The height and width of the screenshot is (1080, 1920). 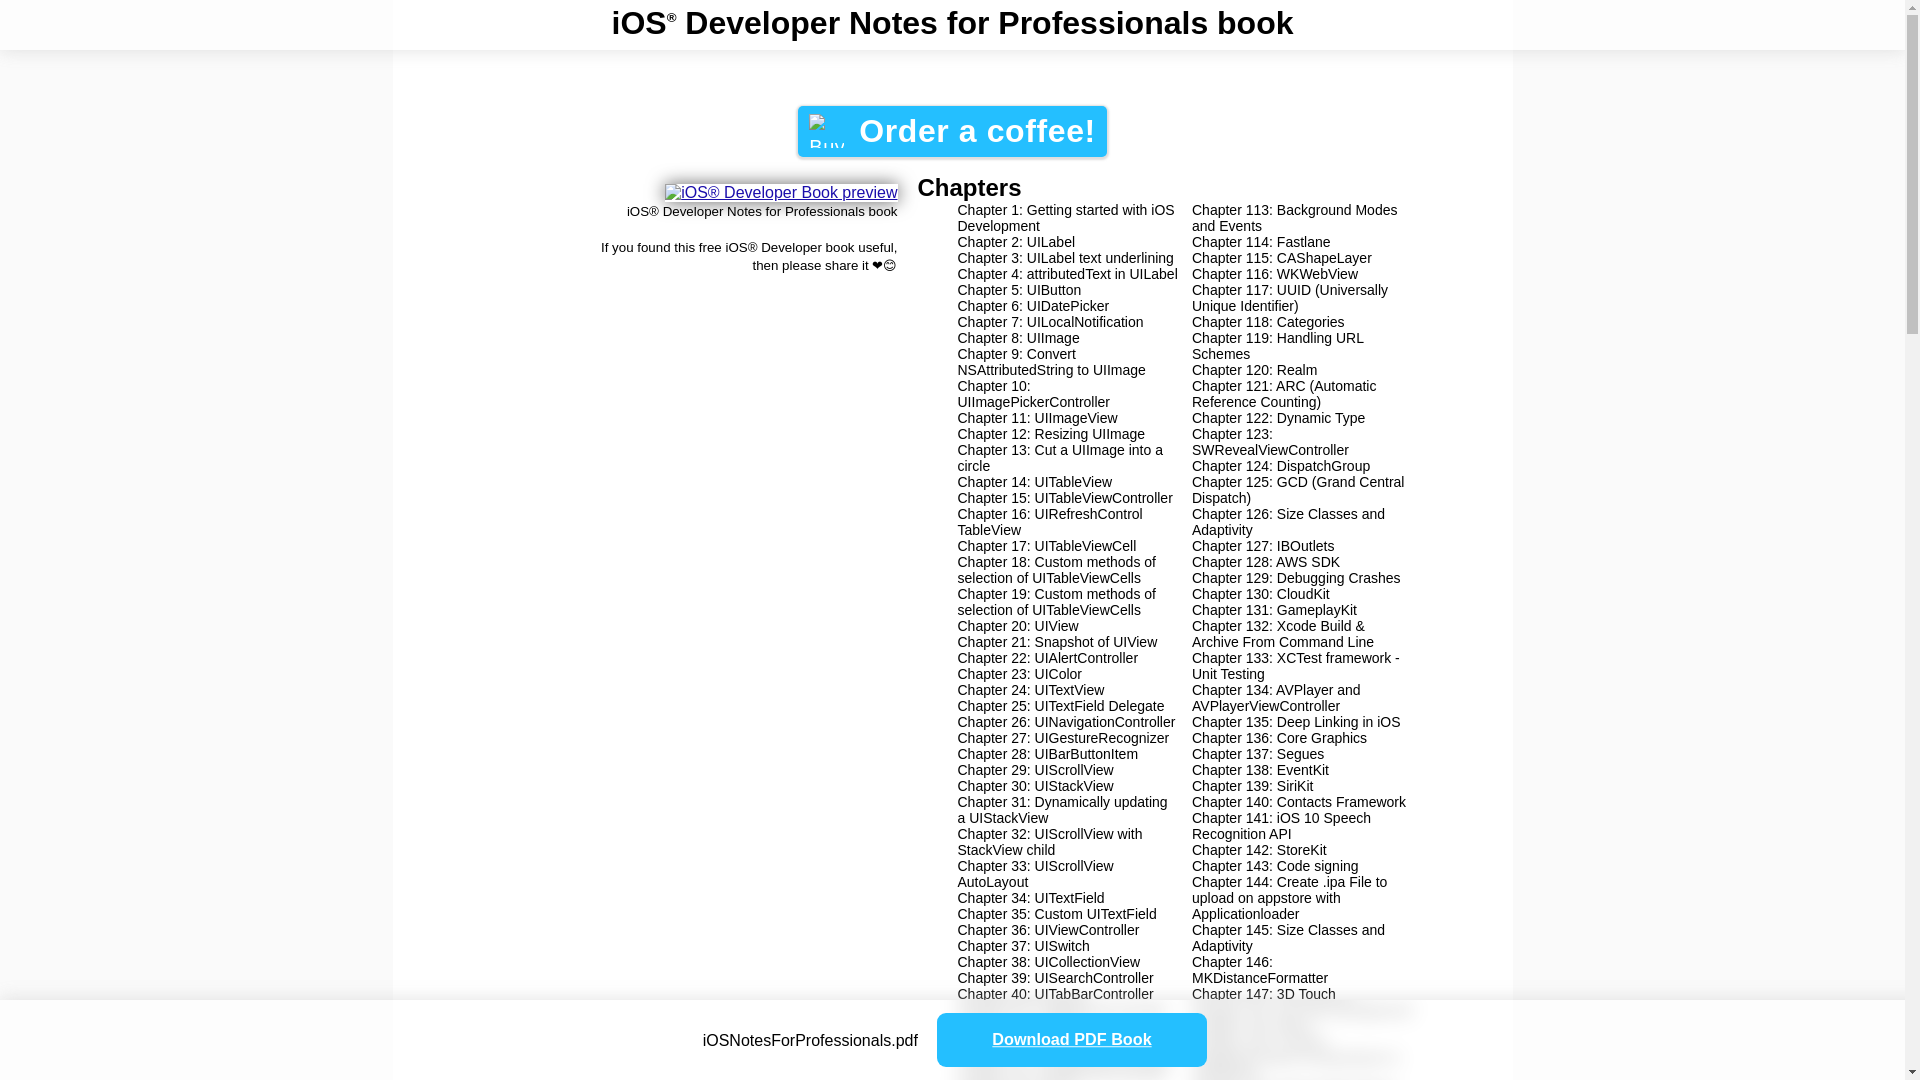 What do you see at coordinates (952, 130) in the screenshot?
I see `Order a coffee!` at bounding box center [952, 130].